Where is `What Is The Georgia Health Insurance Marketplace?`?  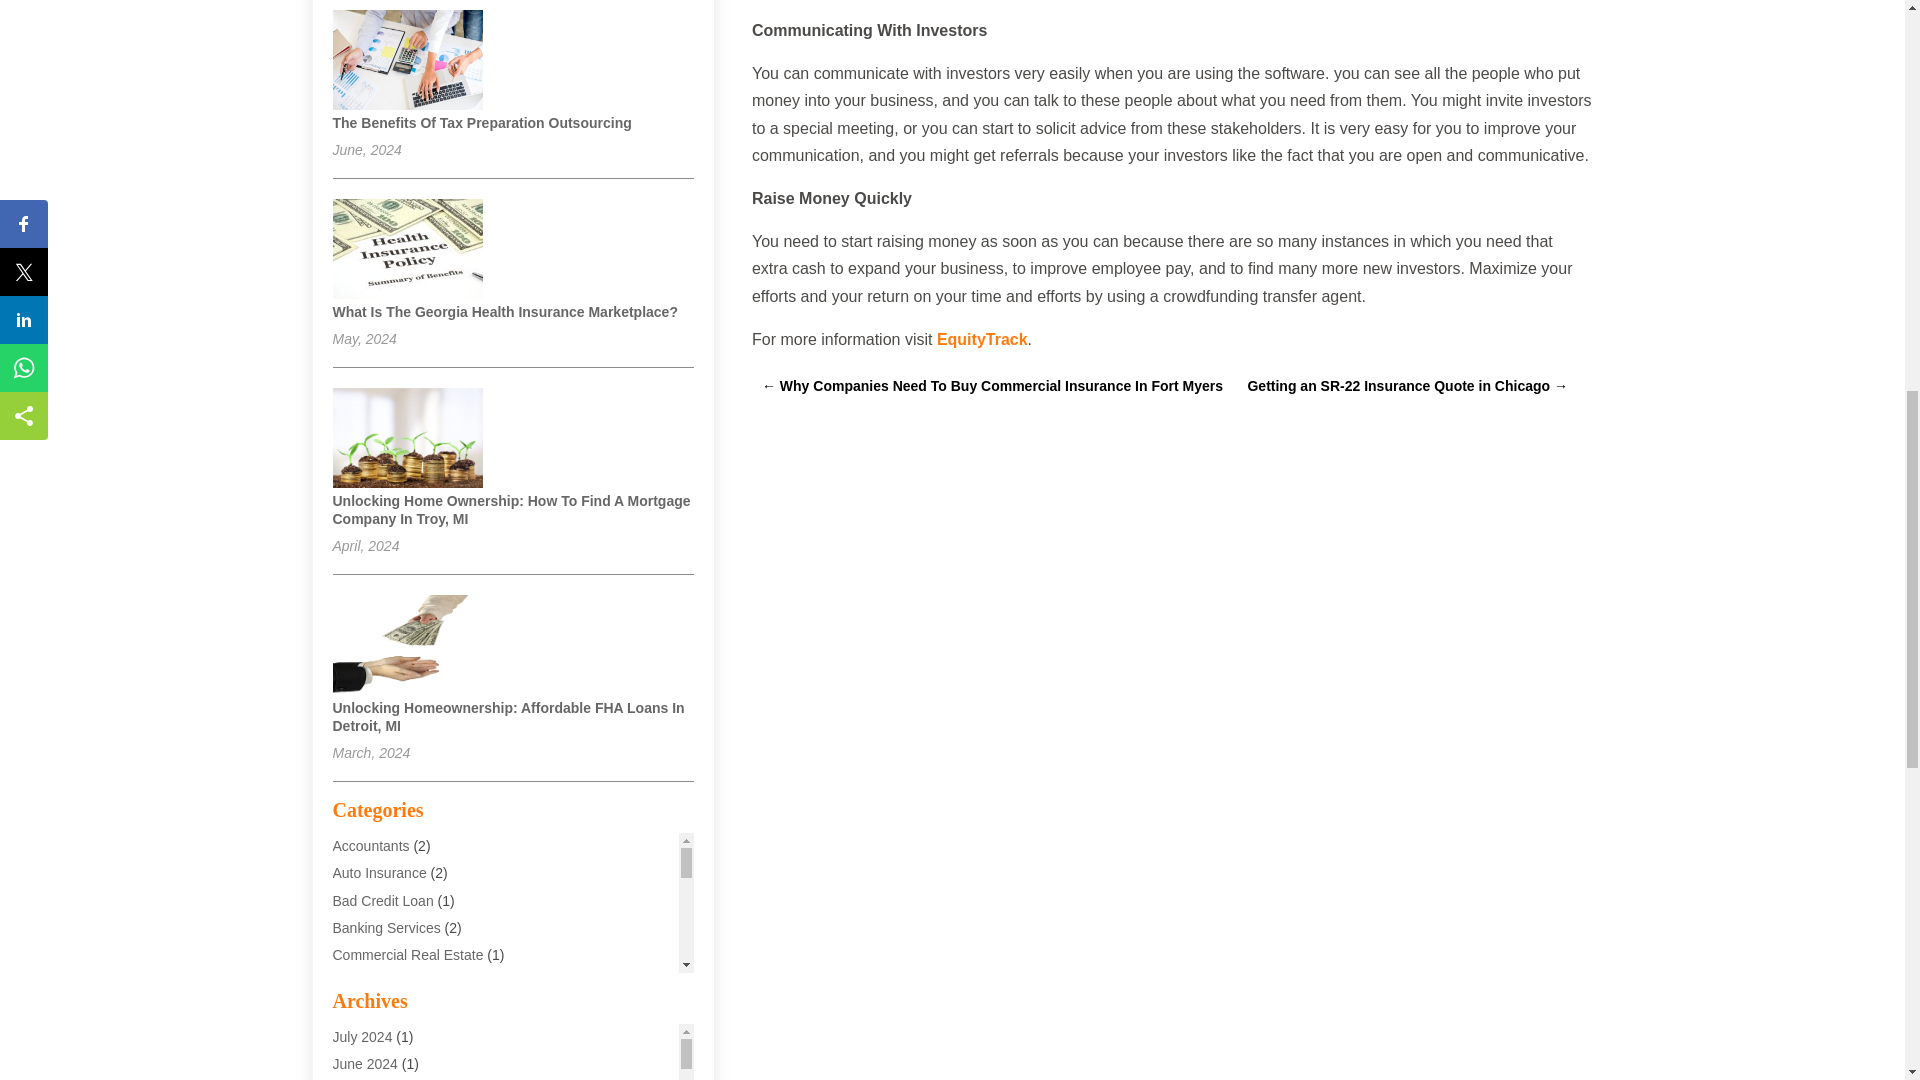 What Is The Georgia Health Insurance Marketplace? is located at coordinates (504, 311).